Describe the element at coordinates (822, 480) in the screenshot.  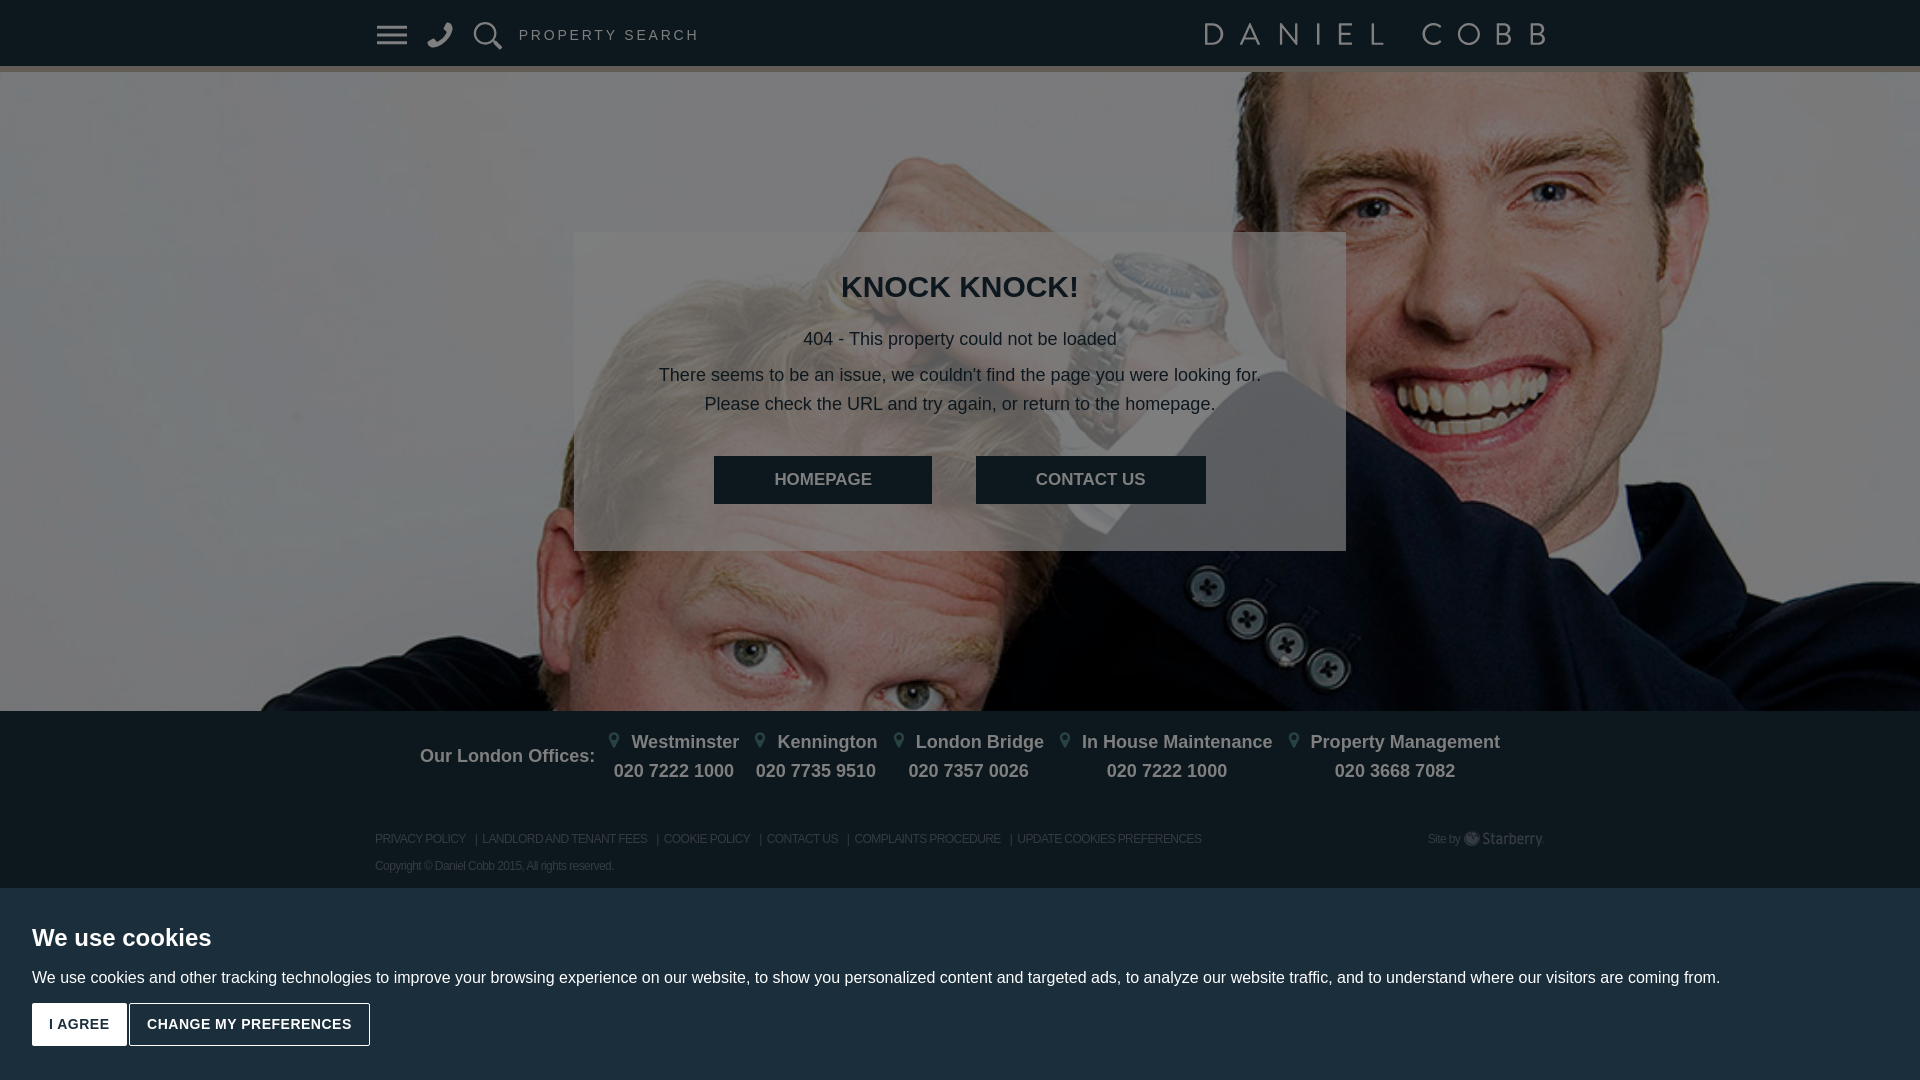
I see `HOMEPAGE` at that location.